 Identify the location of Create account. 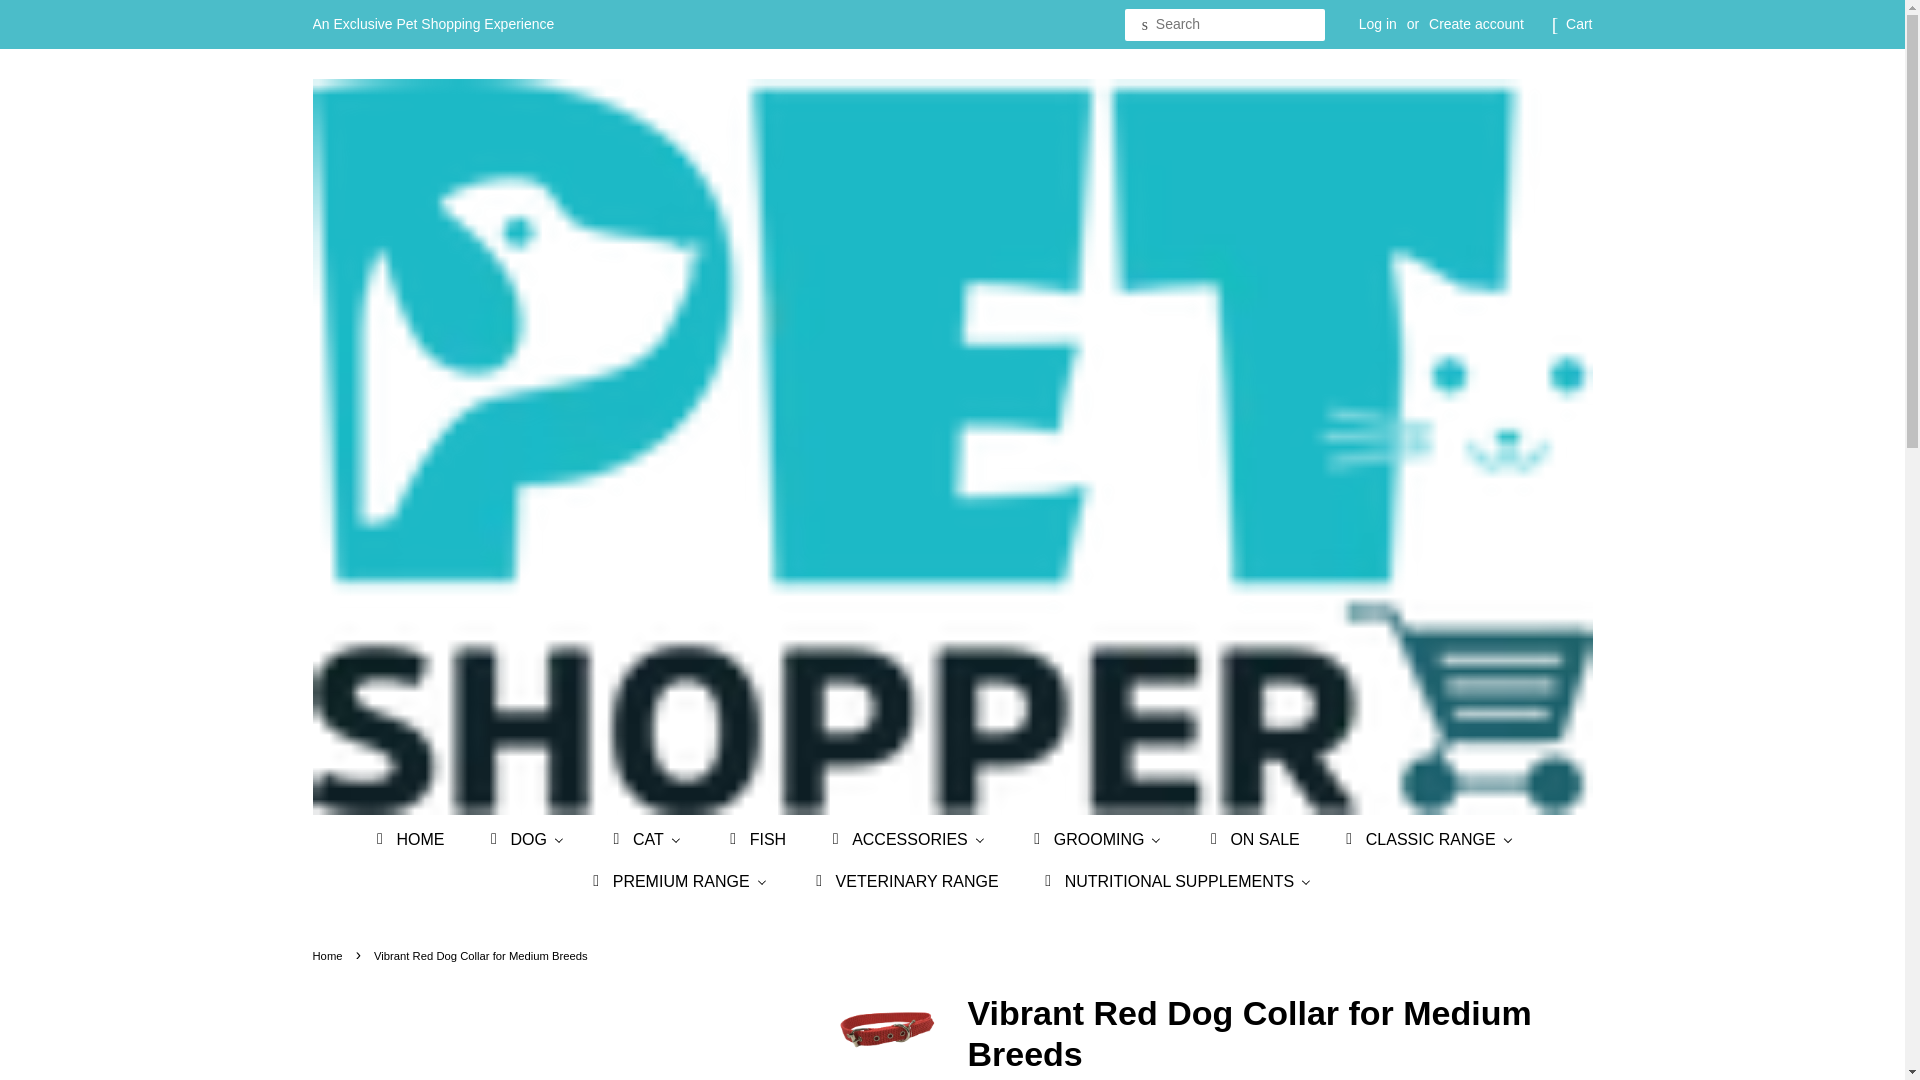
(1476, 24).